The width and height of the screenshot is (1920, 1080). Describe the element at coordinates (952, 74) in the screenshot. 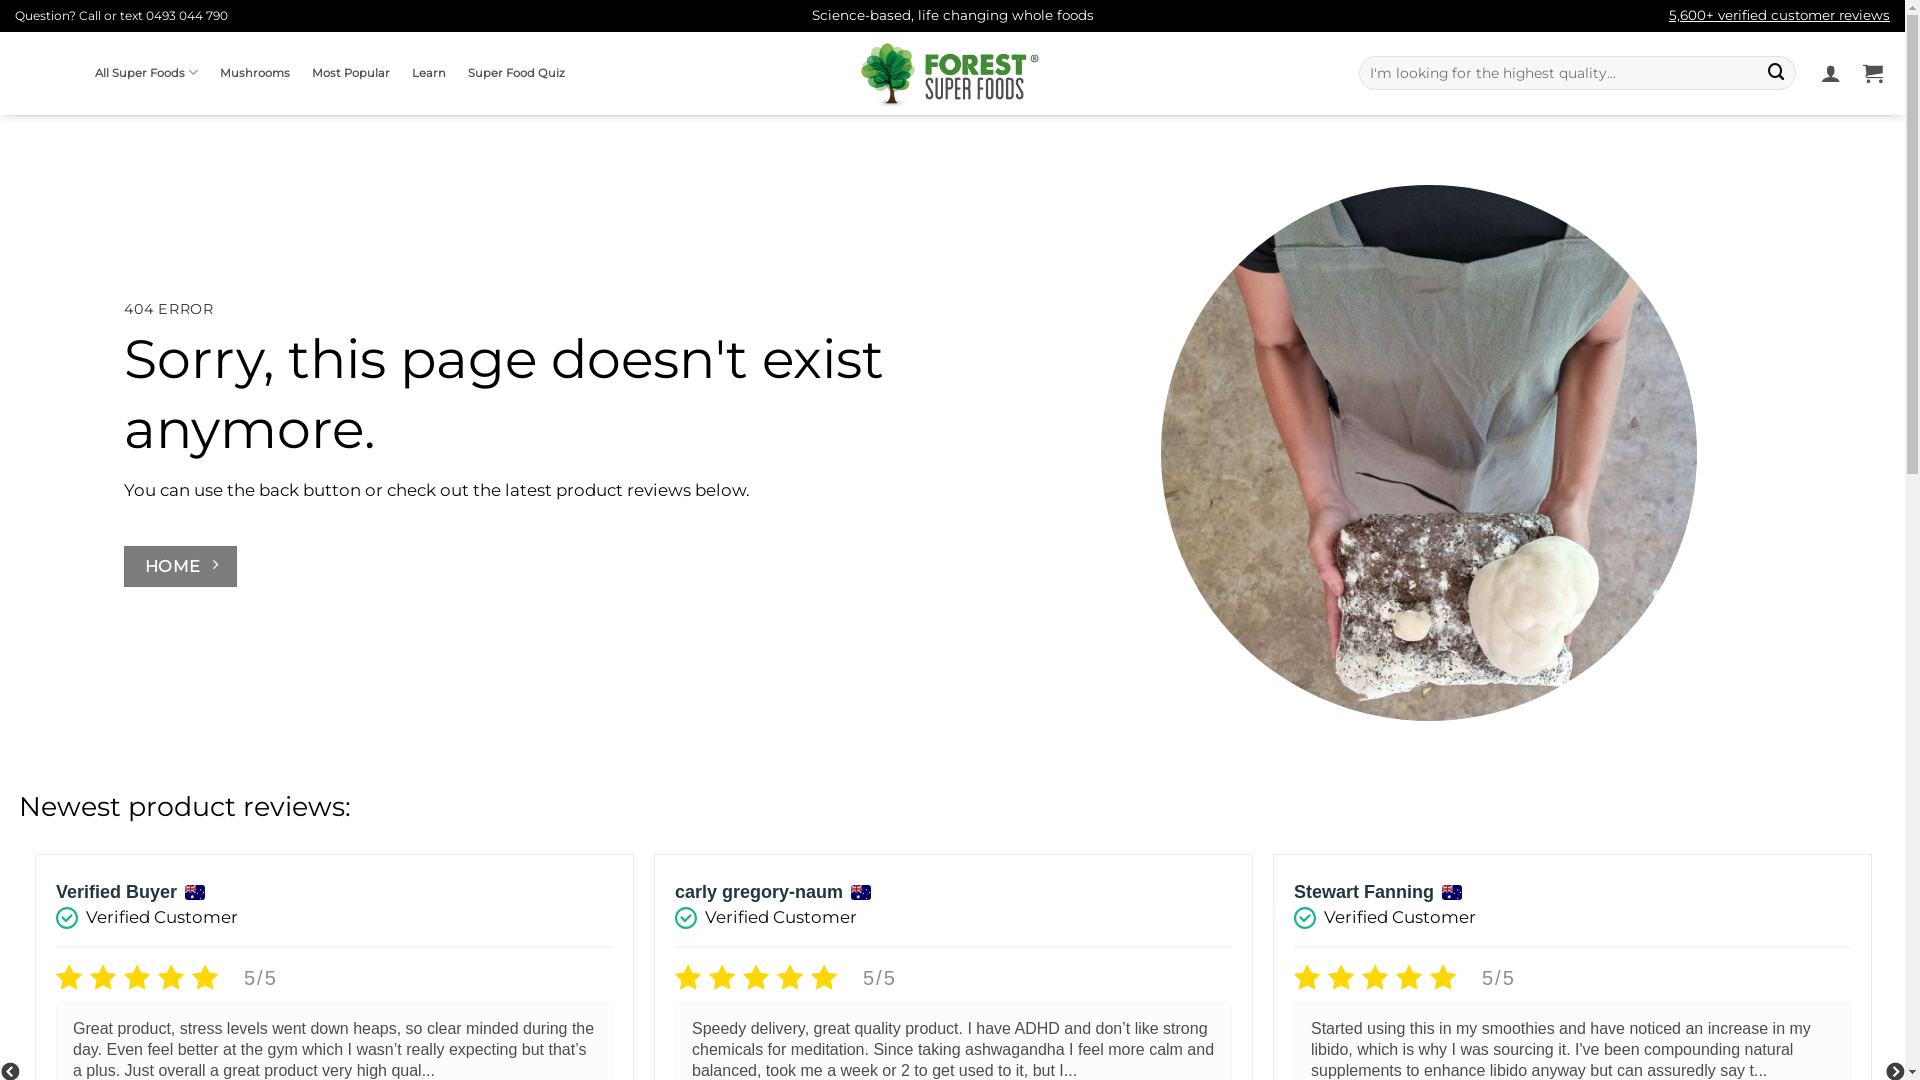

I see `Forest Super Foods - Natures Finest Work` at that location.